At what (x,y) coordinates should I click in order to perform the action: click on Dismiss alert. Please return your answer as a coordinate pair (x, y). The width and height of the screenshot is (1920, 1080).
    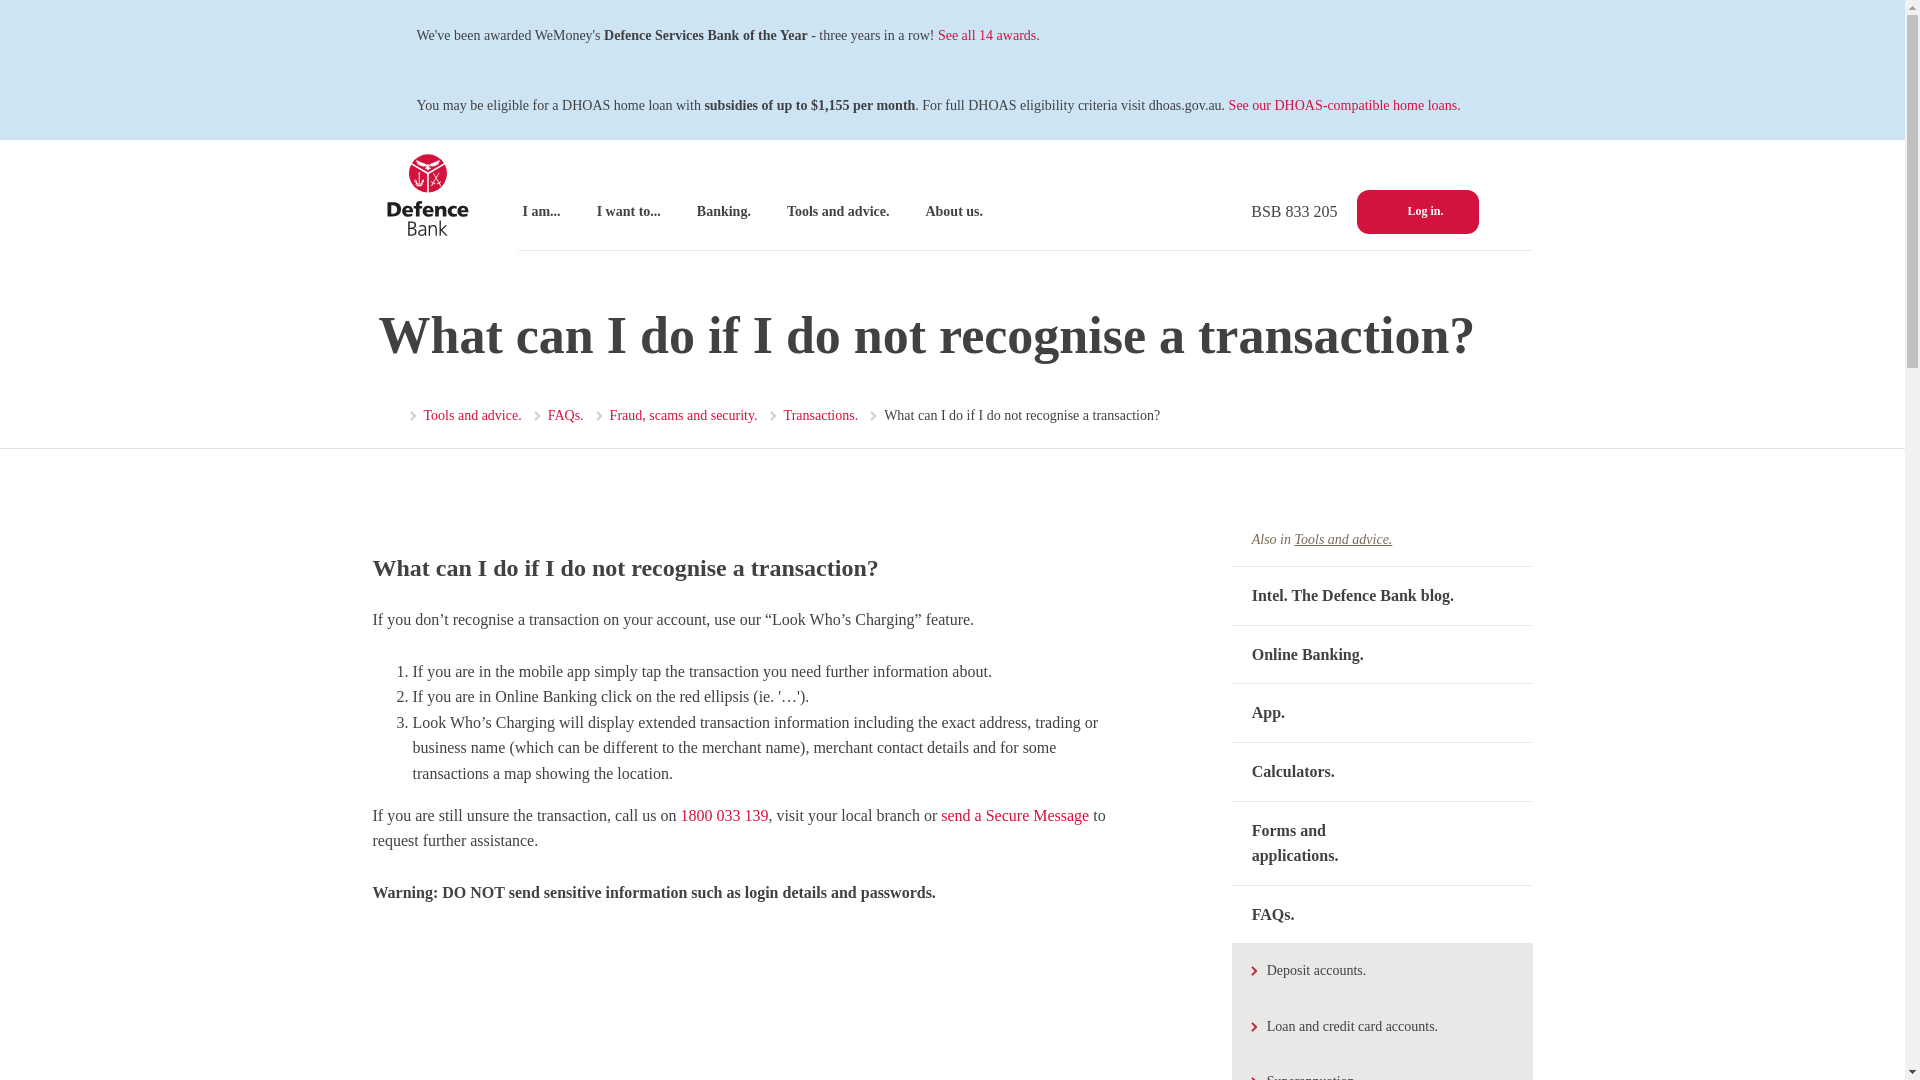
    Looking at the image, I should click on (1512, 35).